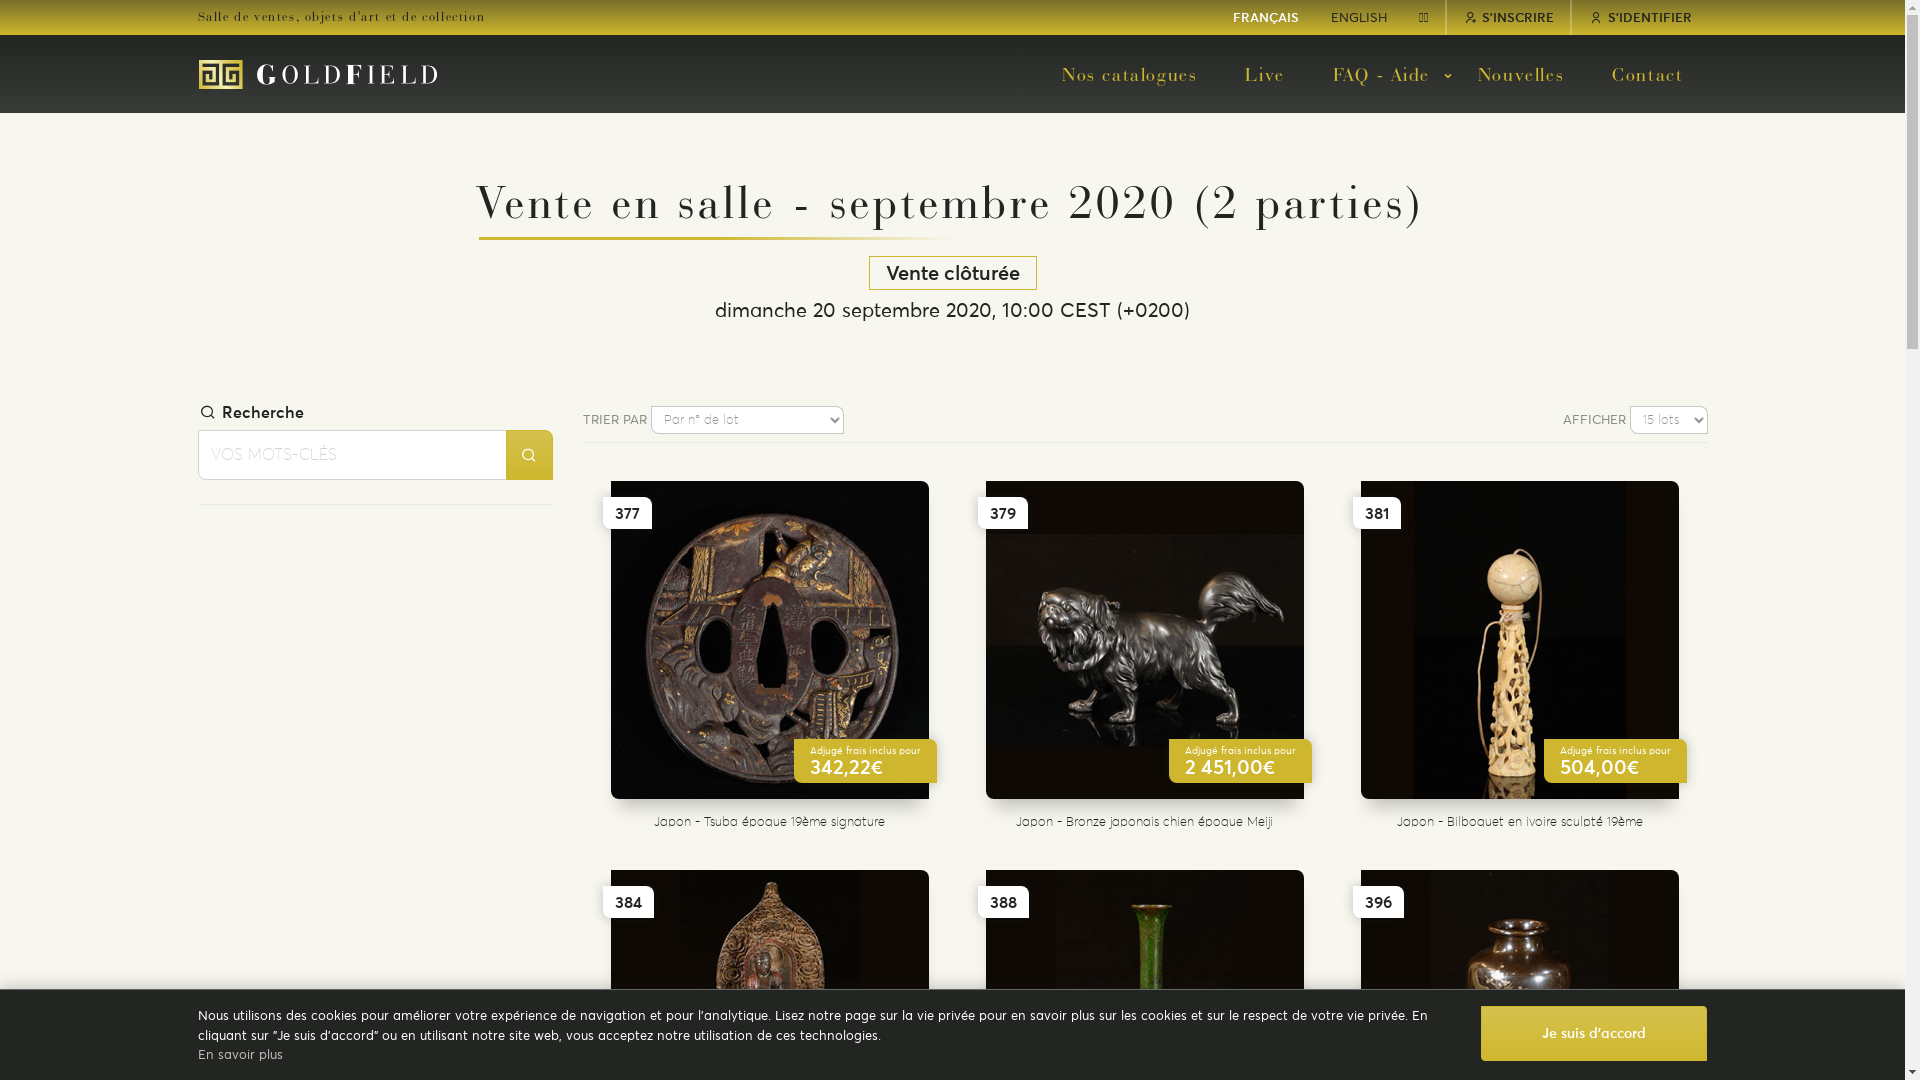  Describe the element at coordinates (530, 455) in the screenshot. I see `catalog_search` at that location.